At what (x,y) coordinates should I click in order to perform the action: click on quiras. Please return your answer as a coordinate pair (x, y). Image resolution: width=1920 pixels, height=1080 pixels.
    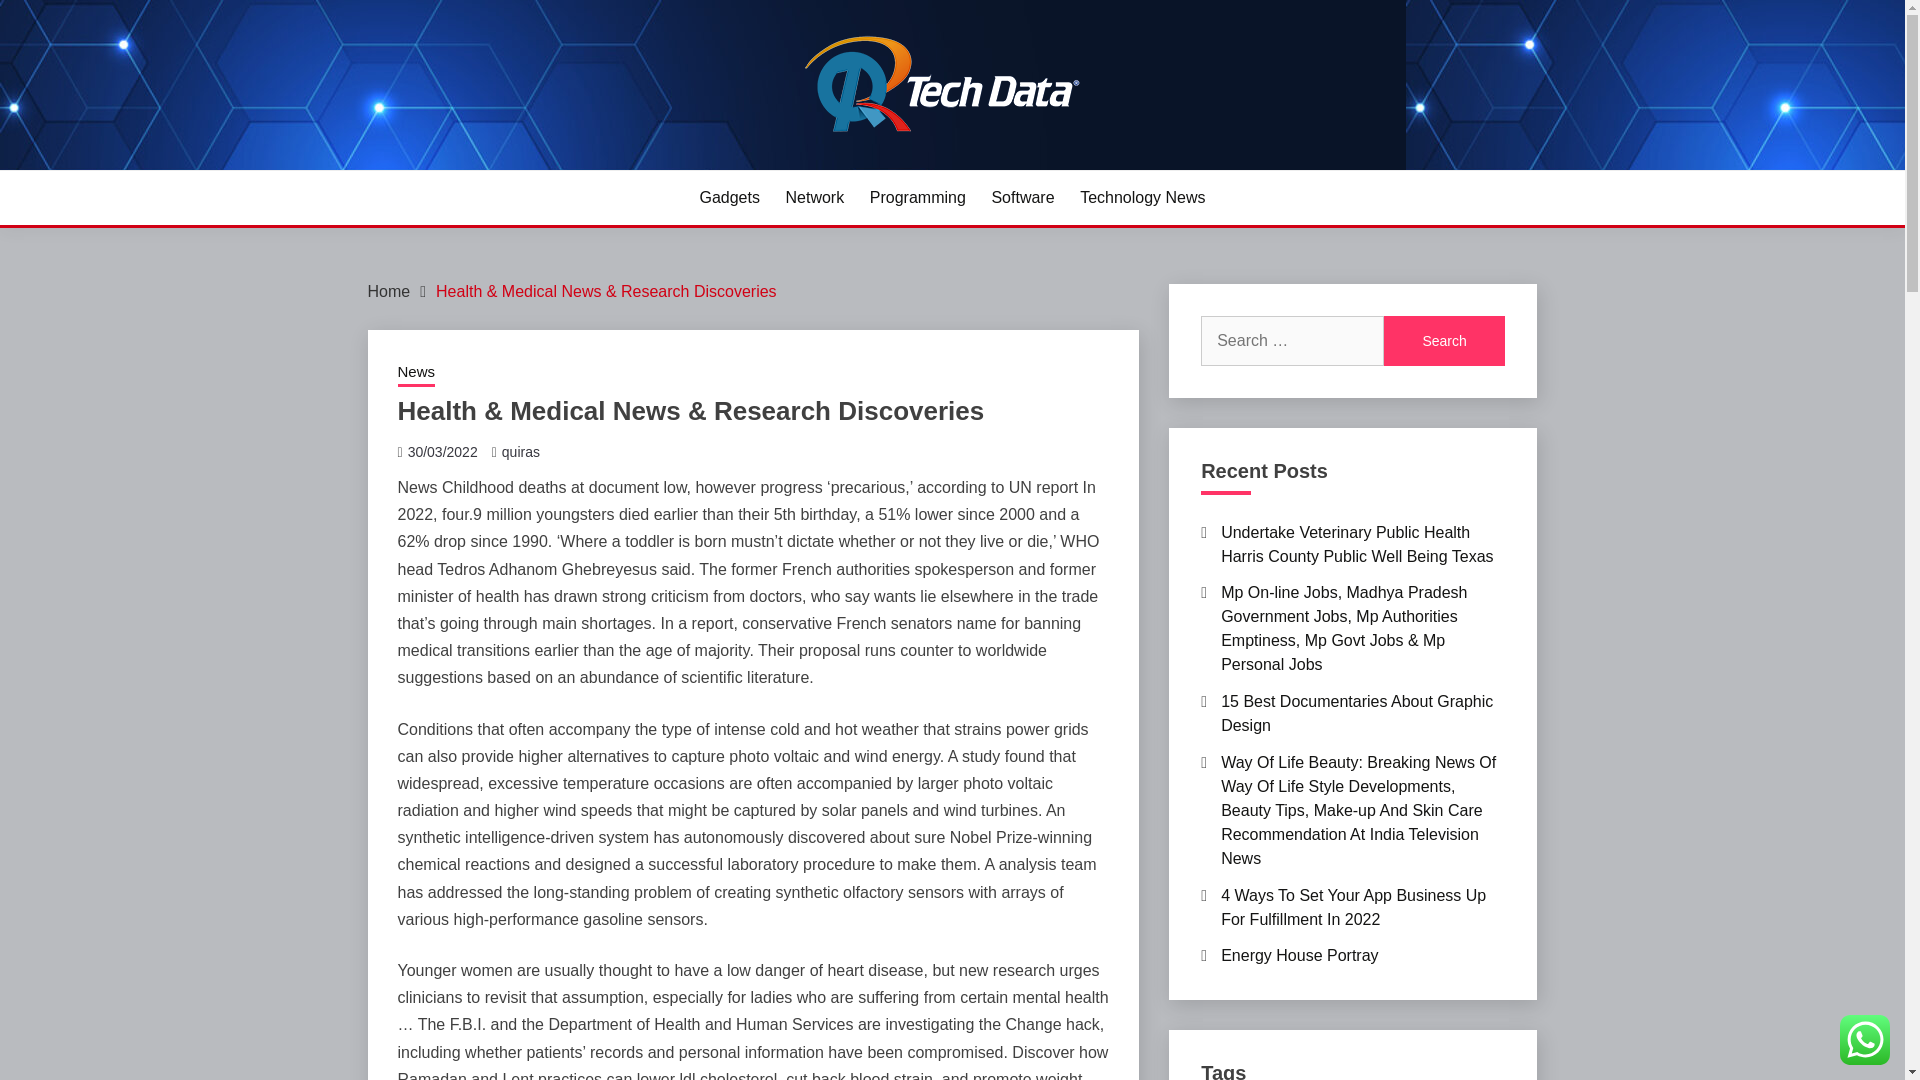
    Looking at the image, I should click on (520, 452).